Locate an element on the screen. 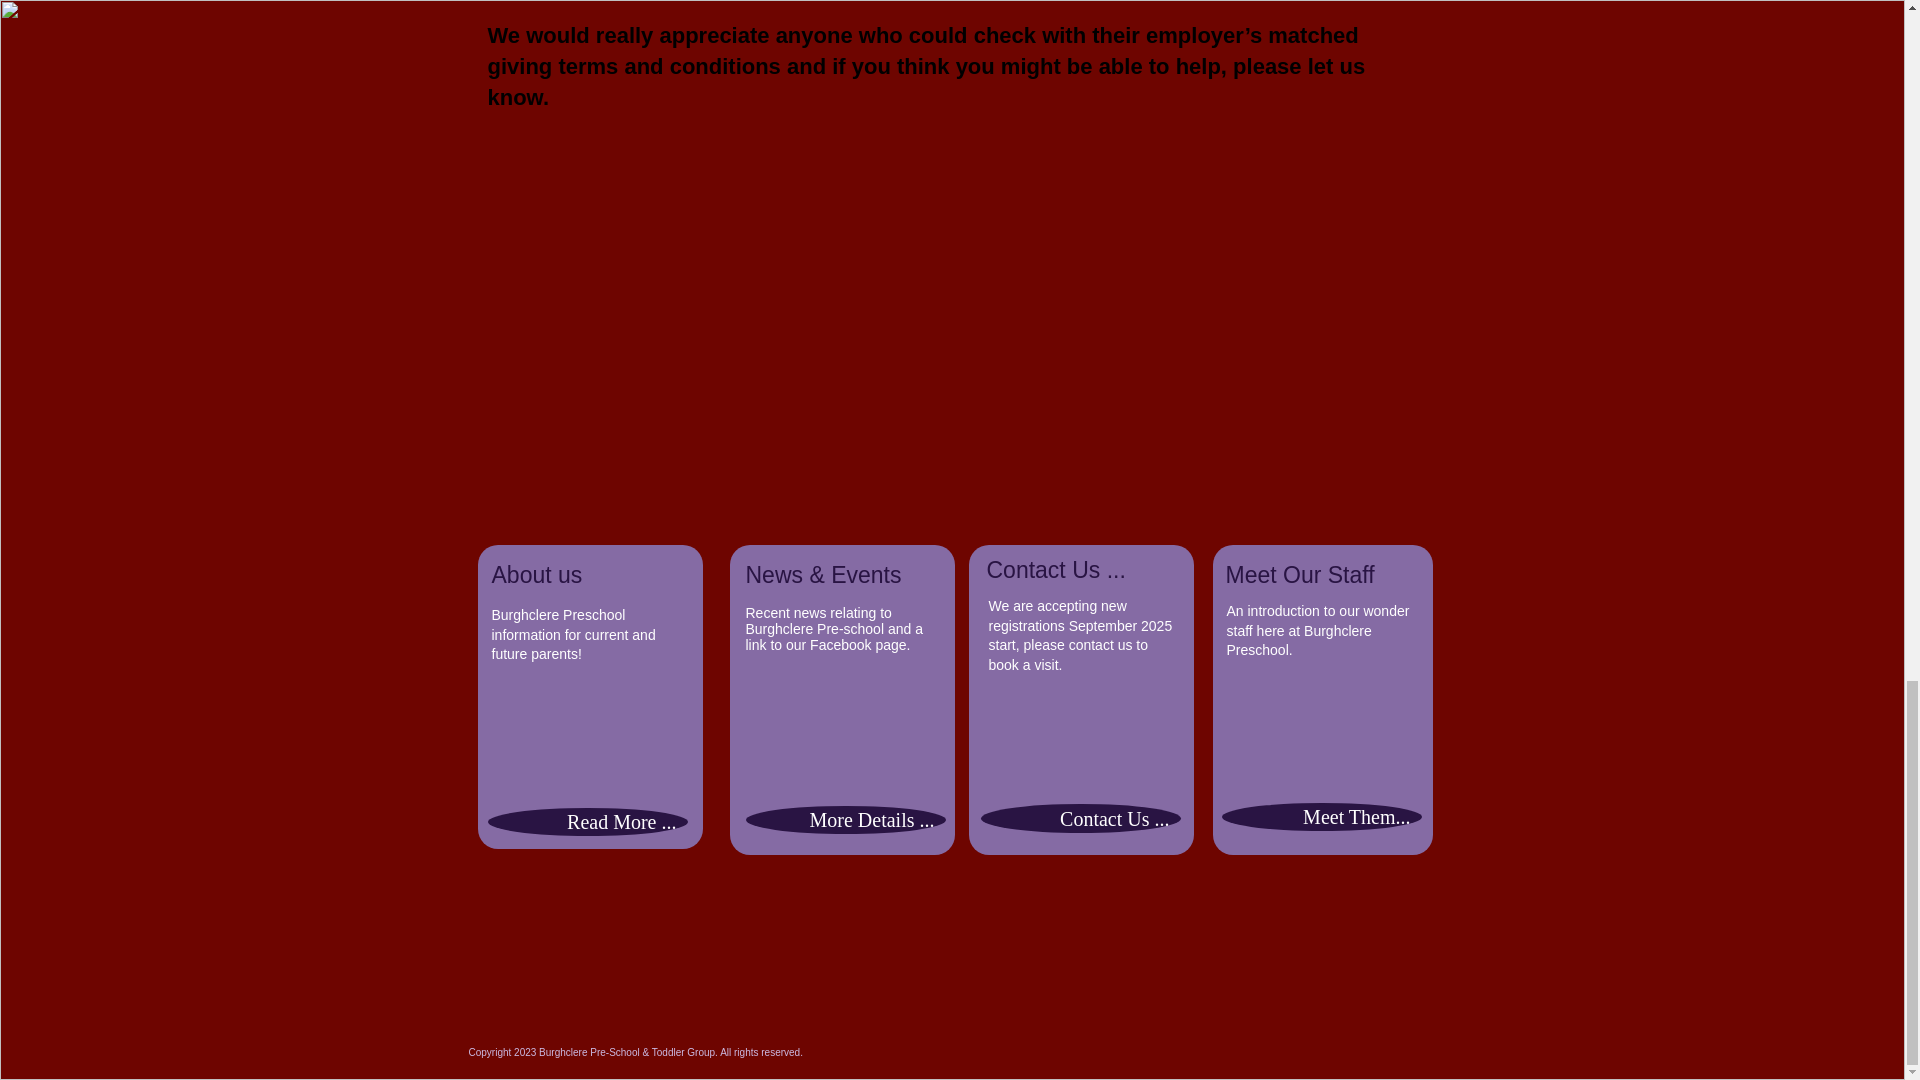  More Details ... is located at coordinates (846, 819).